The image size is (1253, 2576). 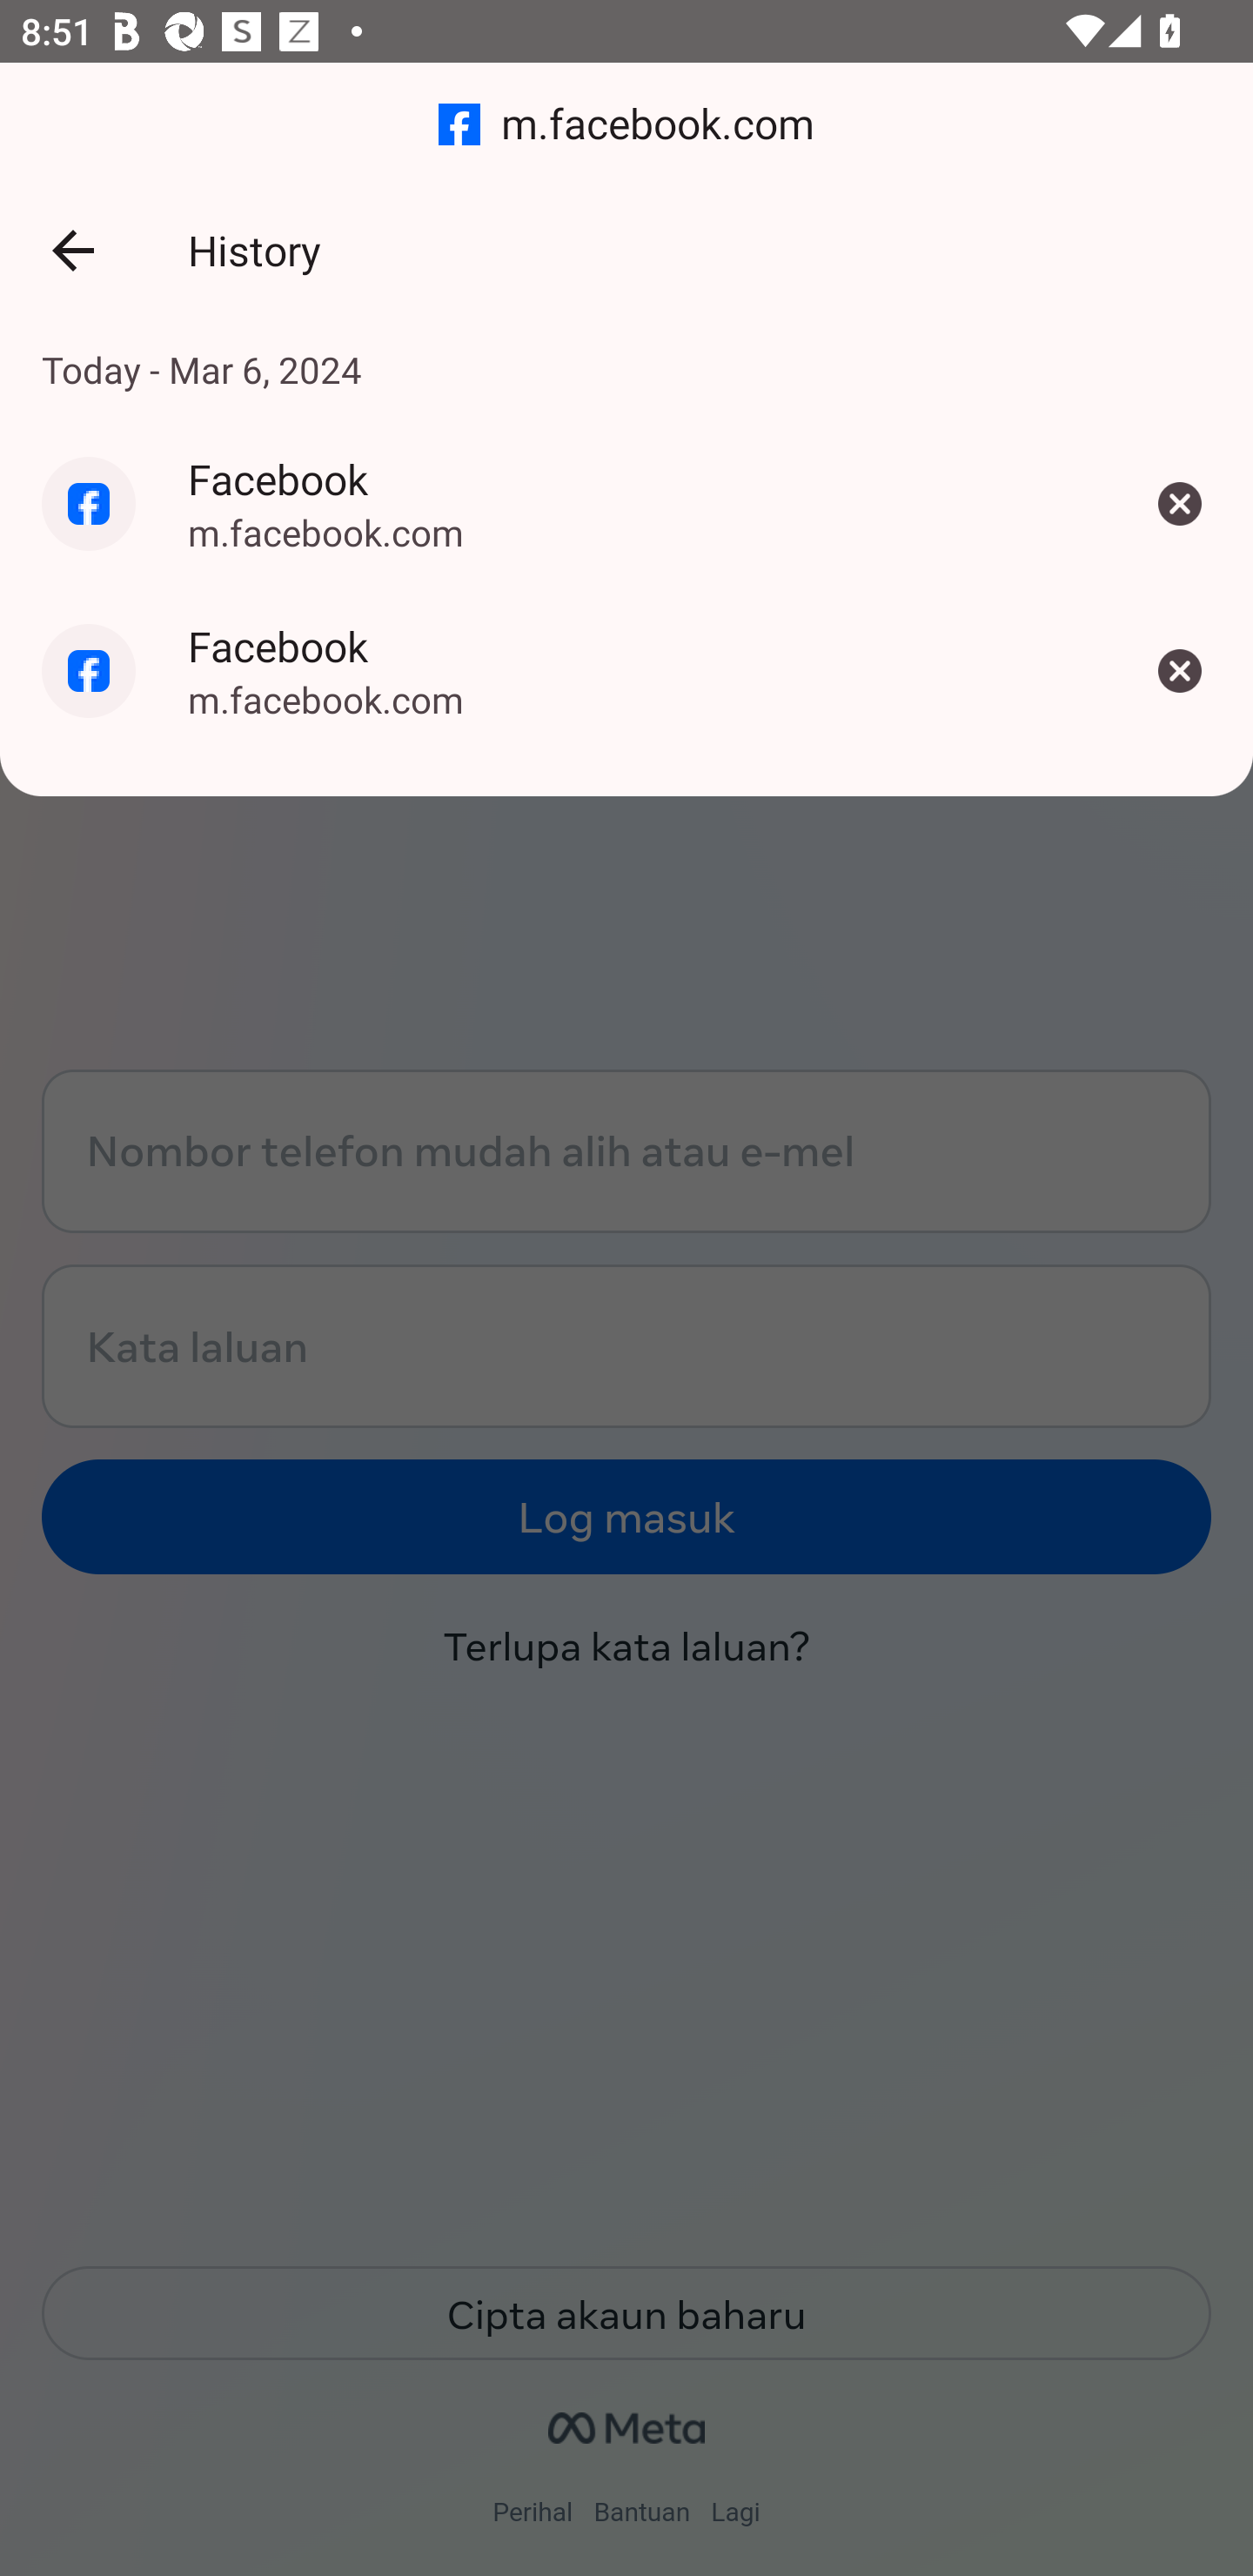 I want to click on Facebook Remove, so click(x=1180, y=503).